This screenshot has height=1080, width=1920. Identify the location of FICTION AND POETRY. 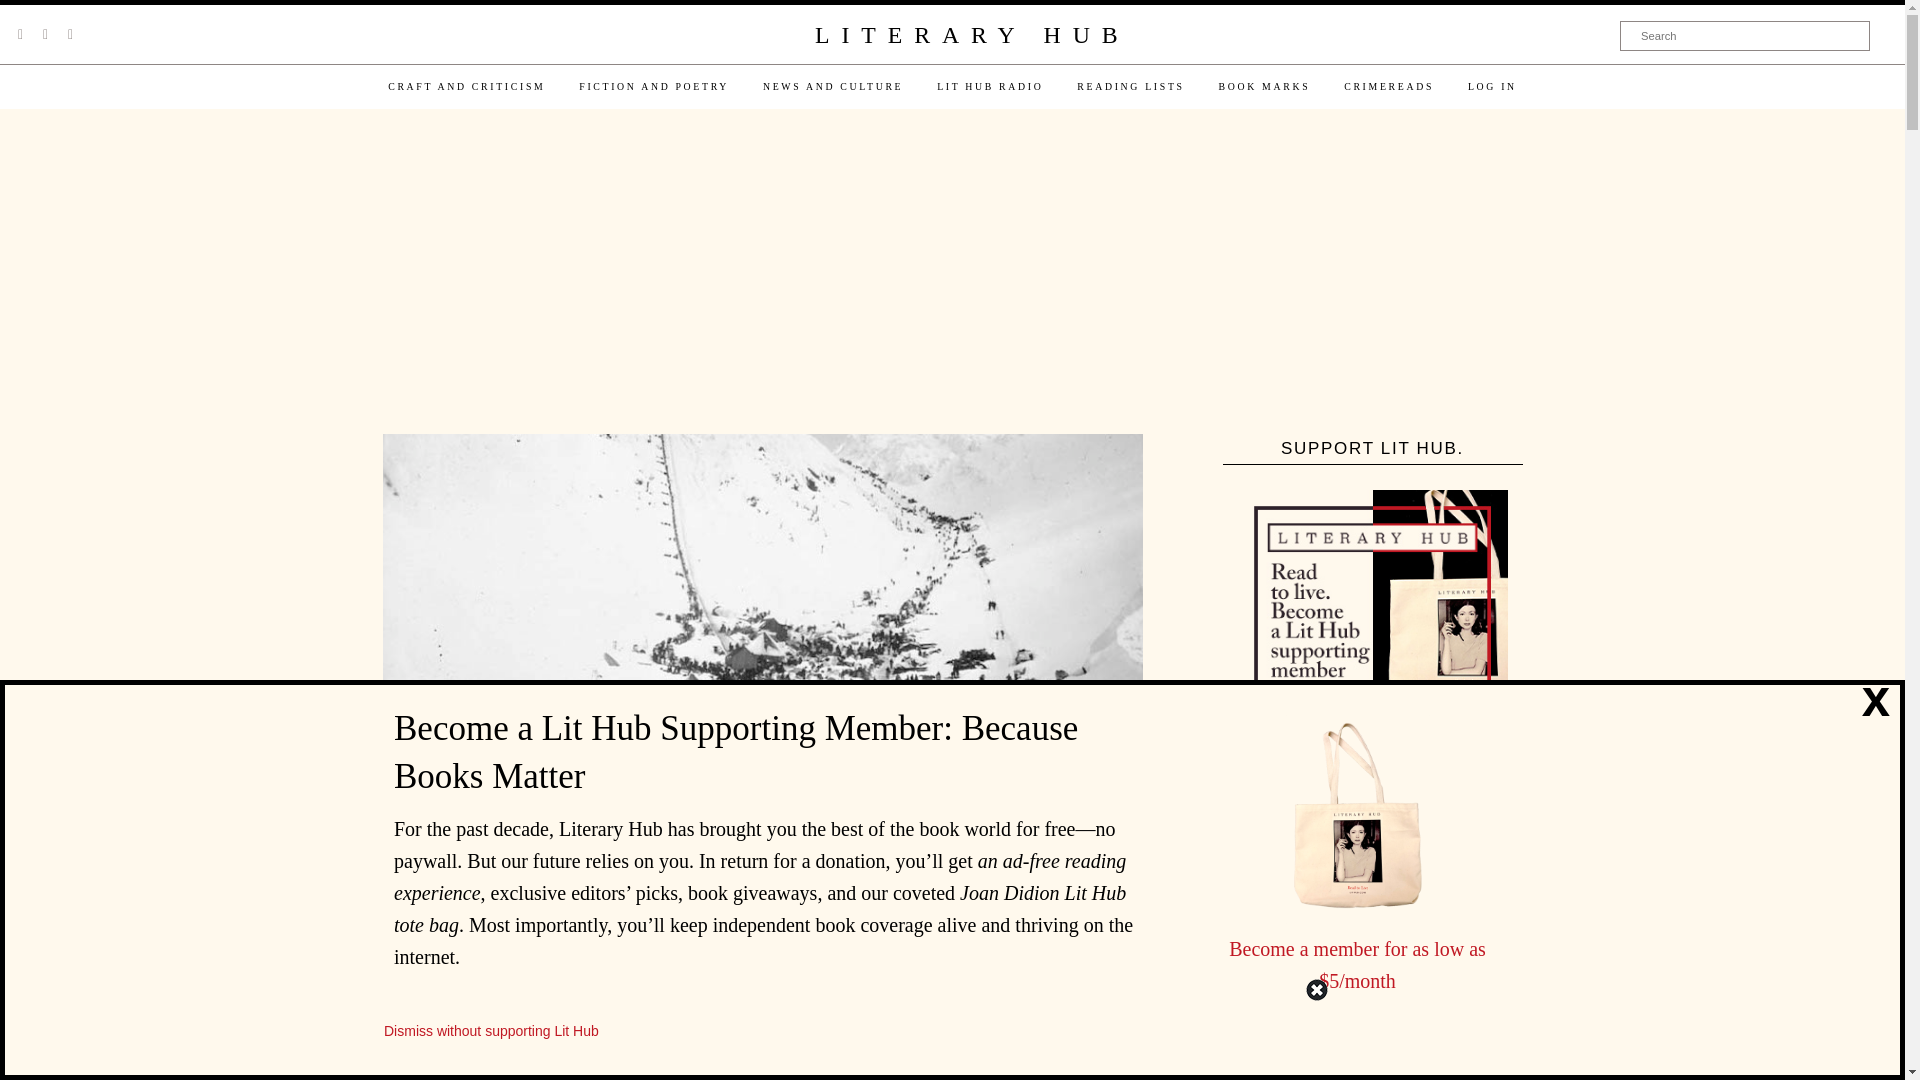
(654, 86).